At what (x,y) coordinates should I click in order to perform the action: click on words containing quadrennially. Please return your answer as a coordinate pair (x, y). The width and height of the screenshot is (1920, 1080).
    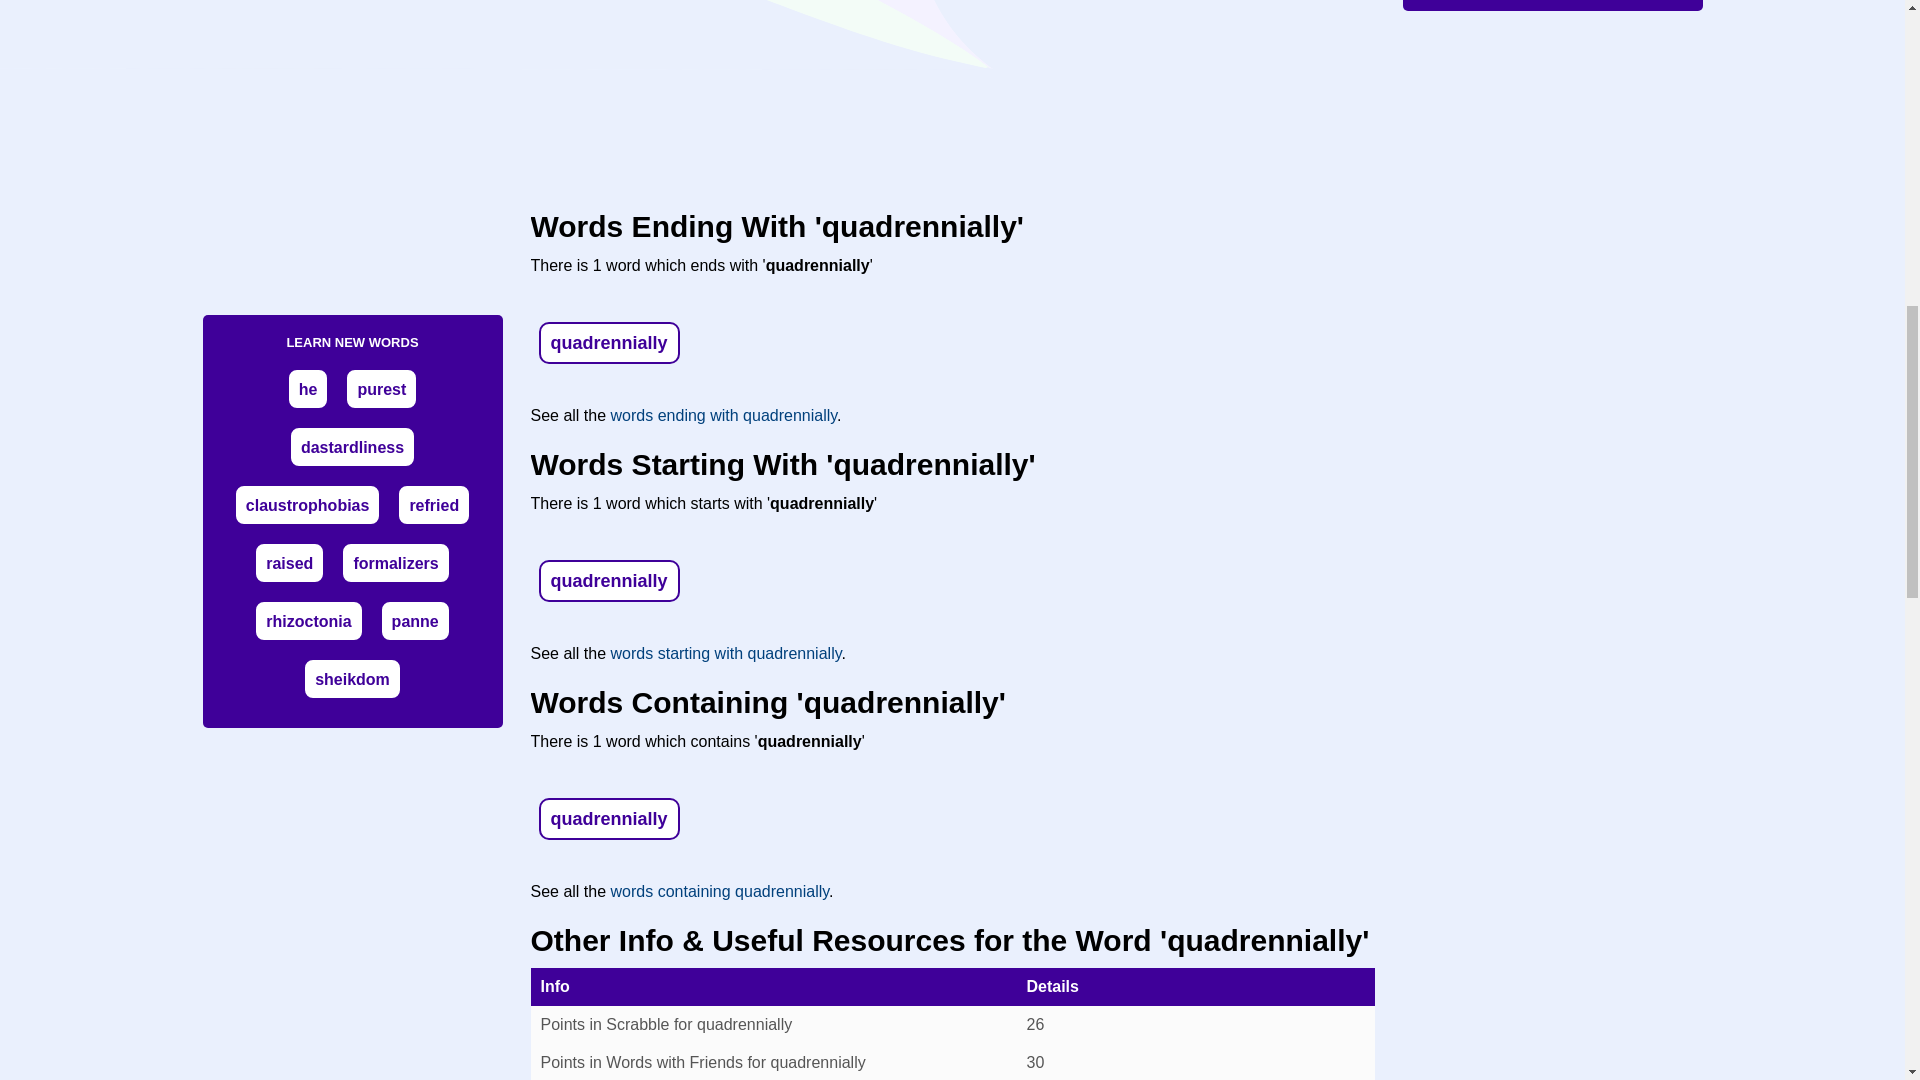
    Looking at the image, I should click on (720, 891).